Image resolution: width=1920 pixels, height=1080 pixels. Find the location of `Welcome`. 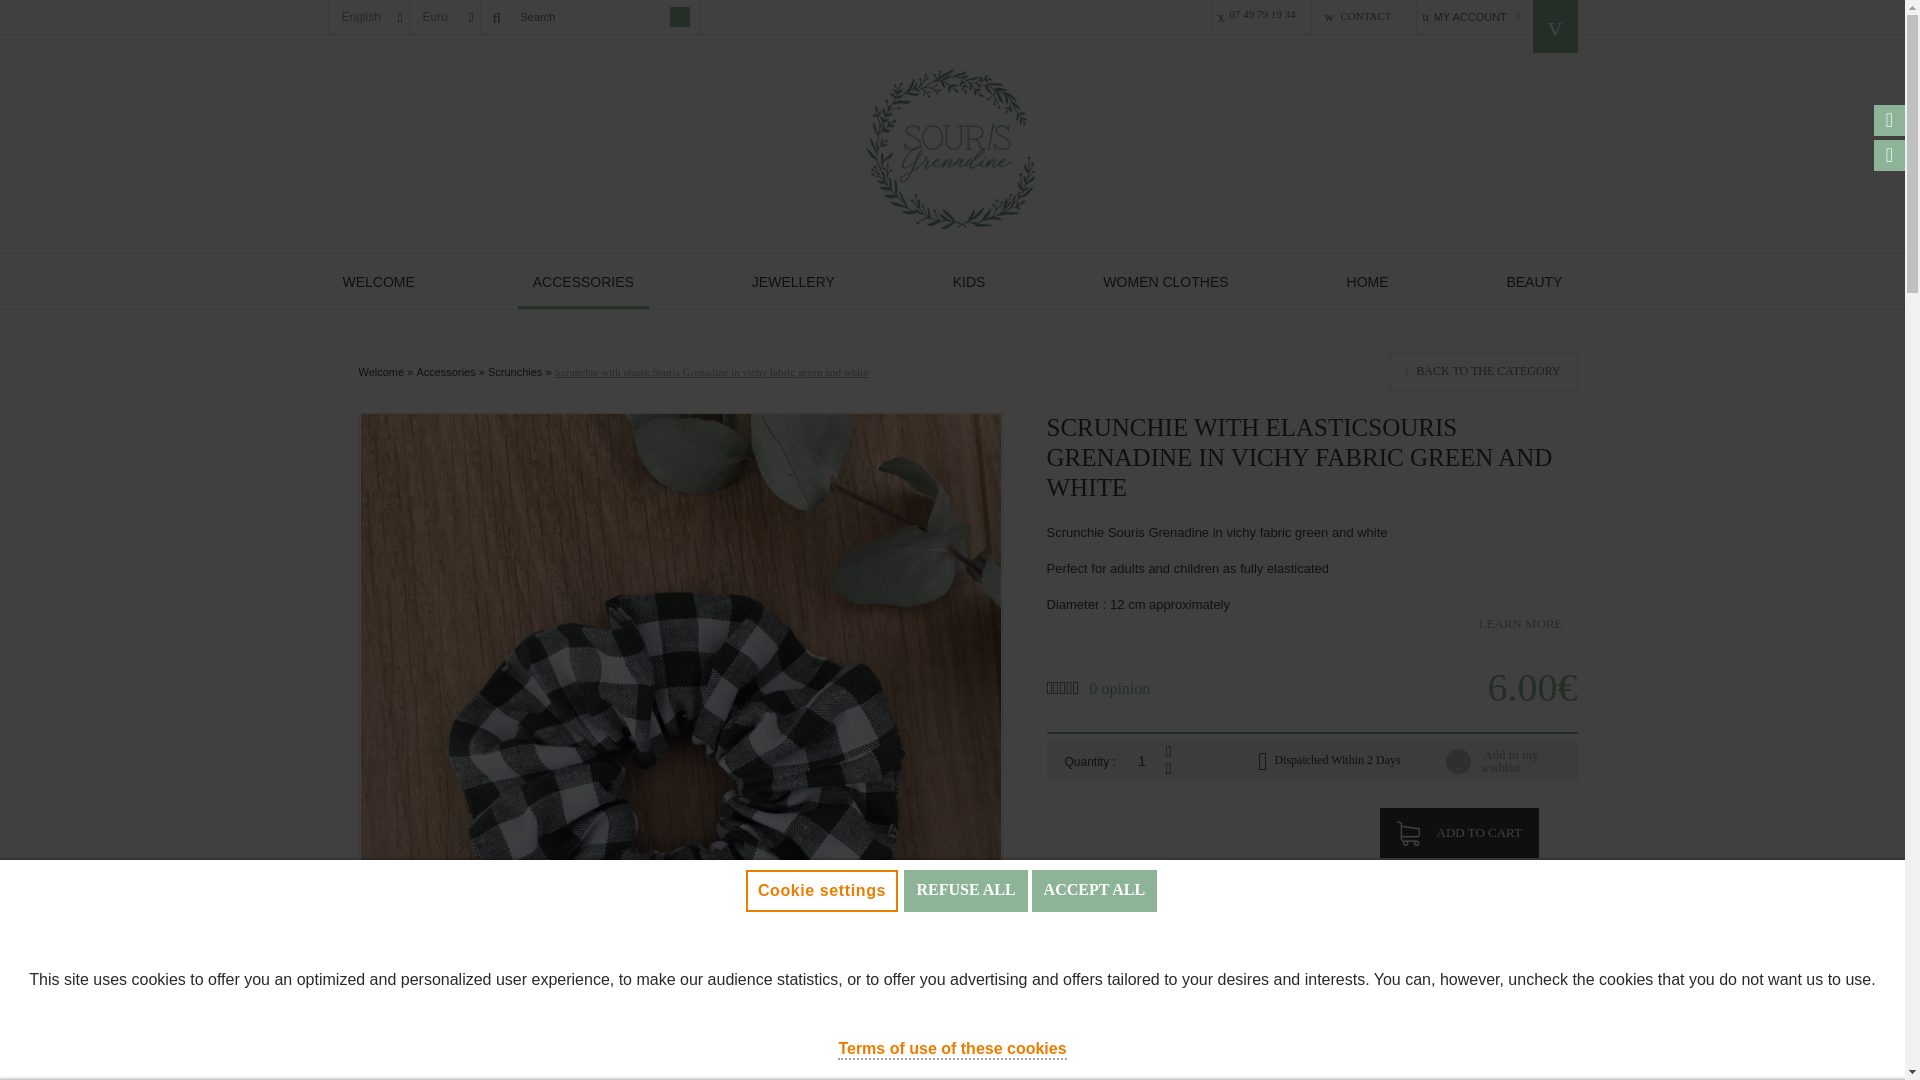

Welcome is located at coordinates (380, 372).